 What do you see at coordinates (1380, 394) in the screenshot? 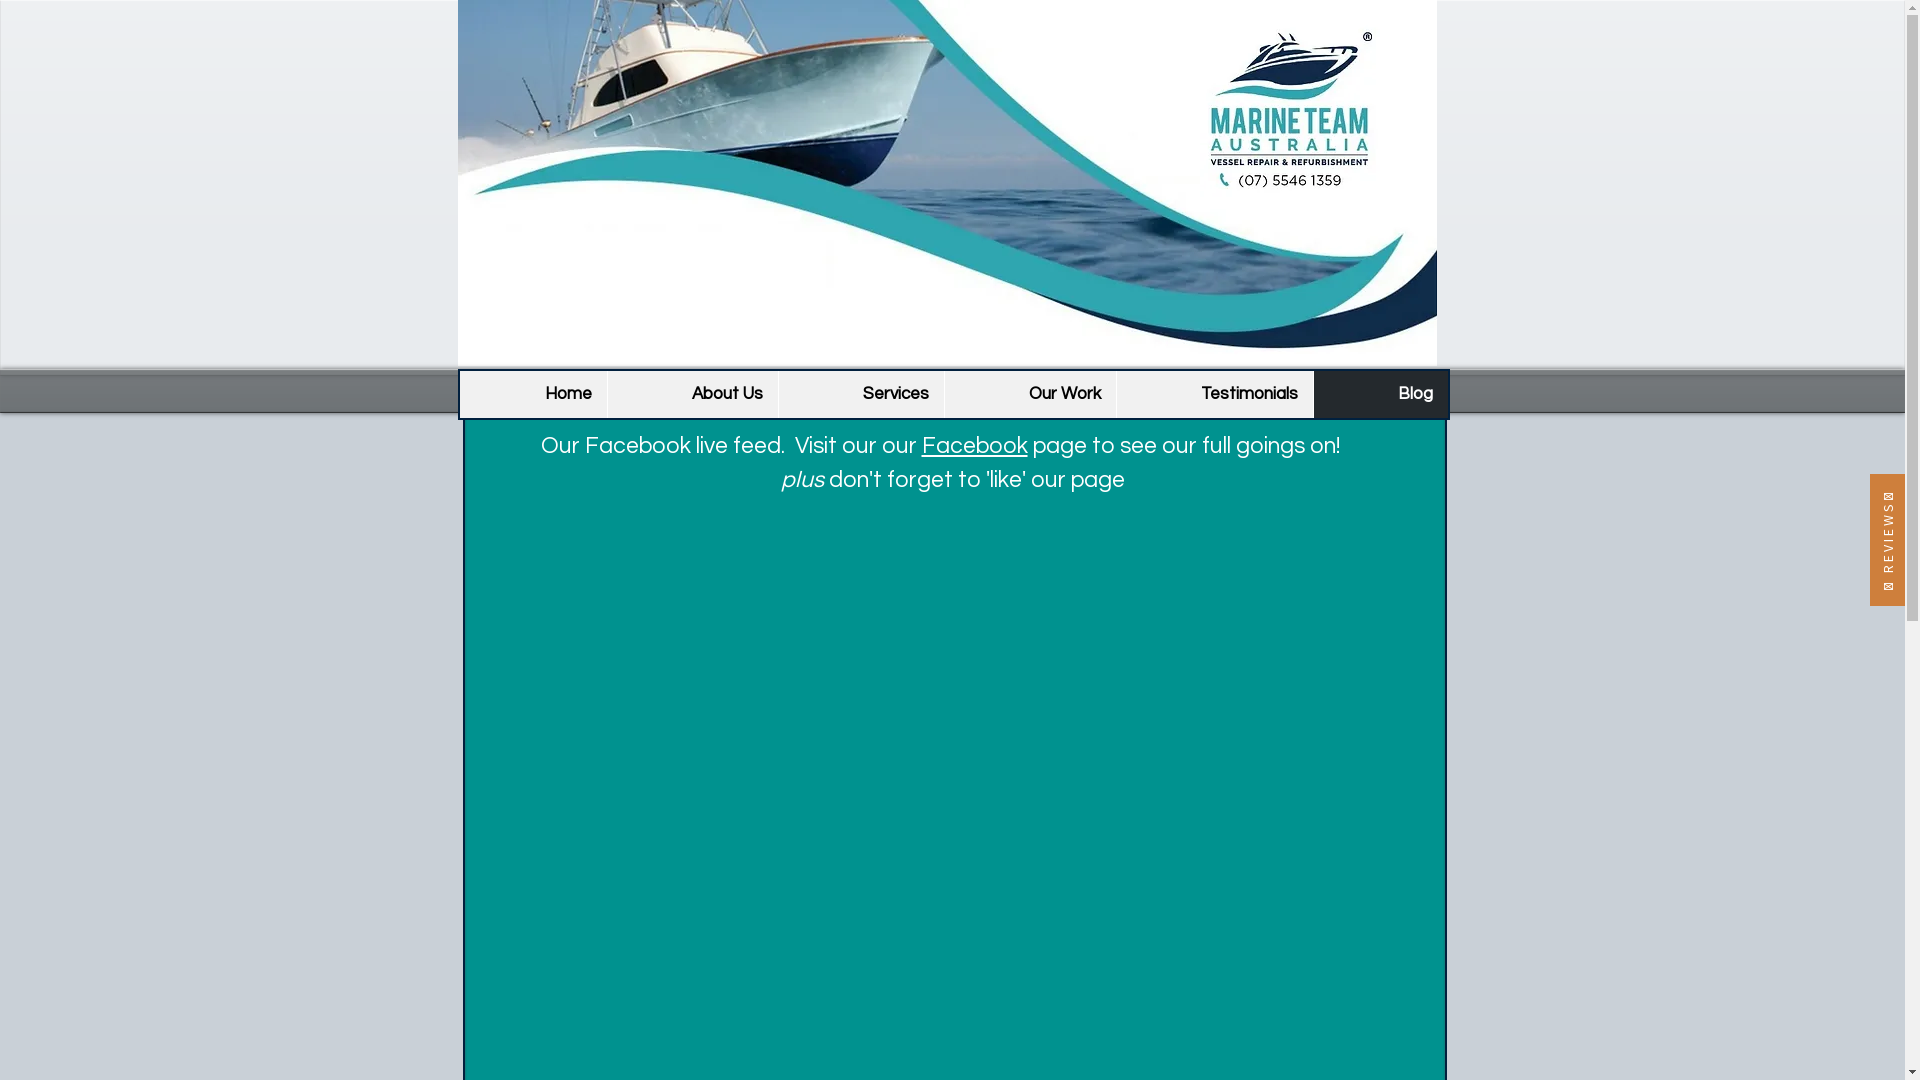
I see `Blog` at bounding box center [1380, 394].